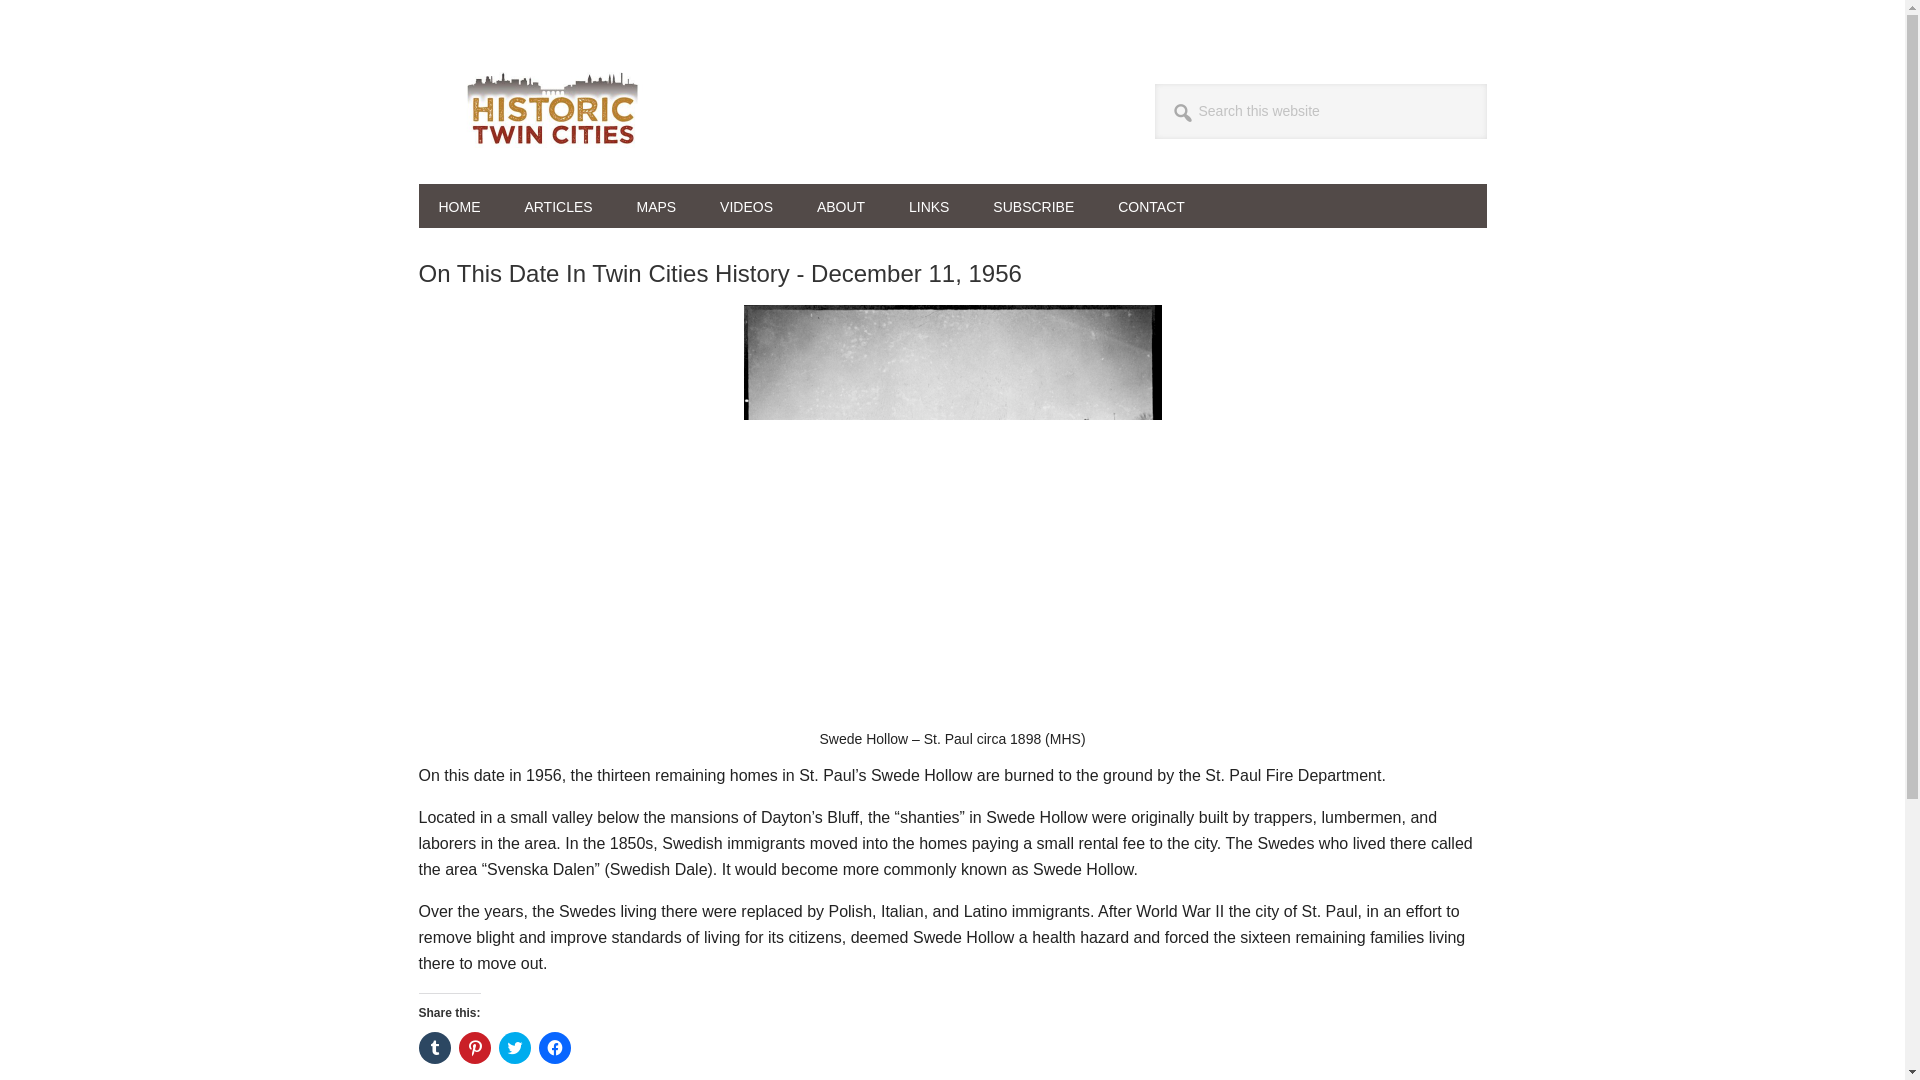 This screenshot has height=1080, width=1920. Describe the element at coordinates (746, 205) in the screenshot. I see `VIDEOS` at that location.